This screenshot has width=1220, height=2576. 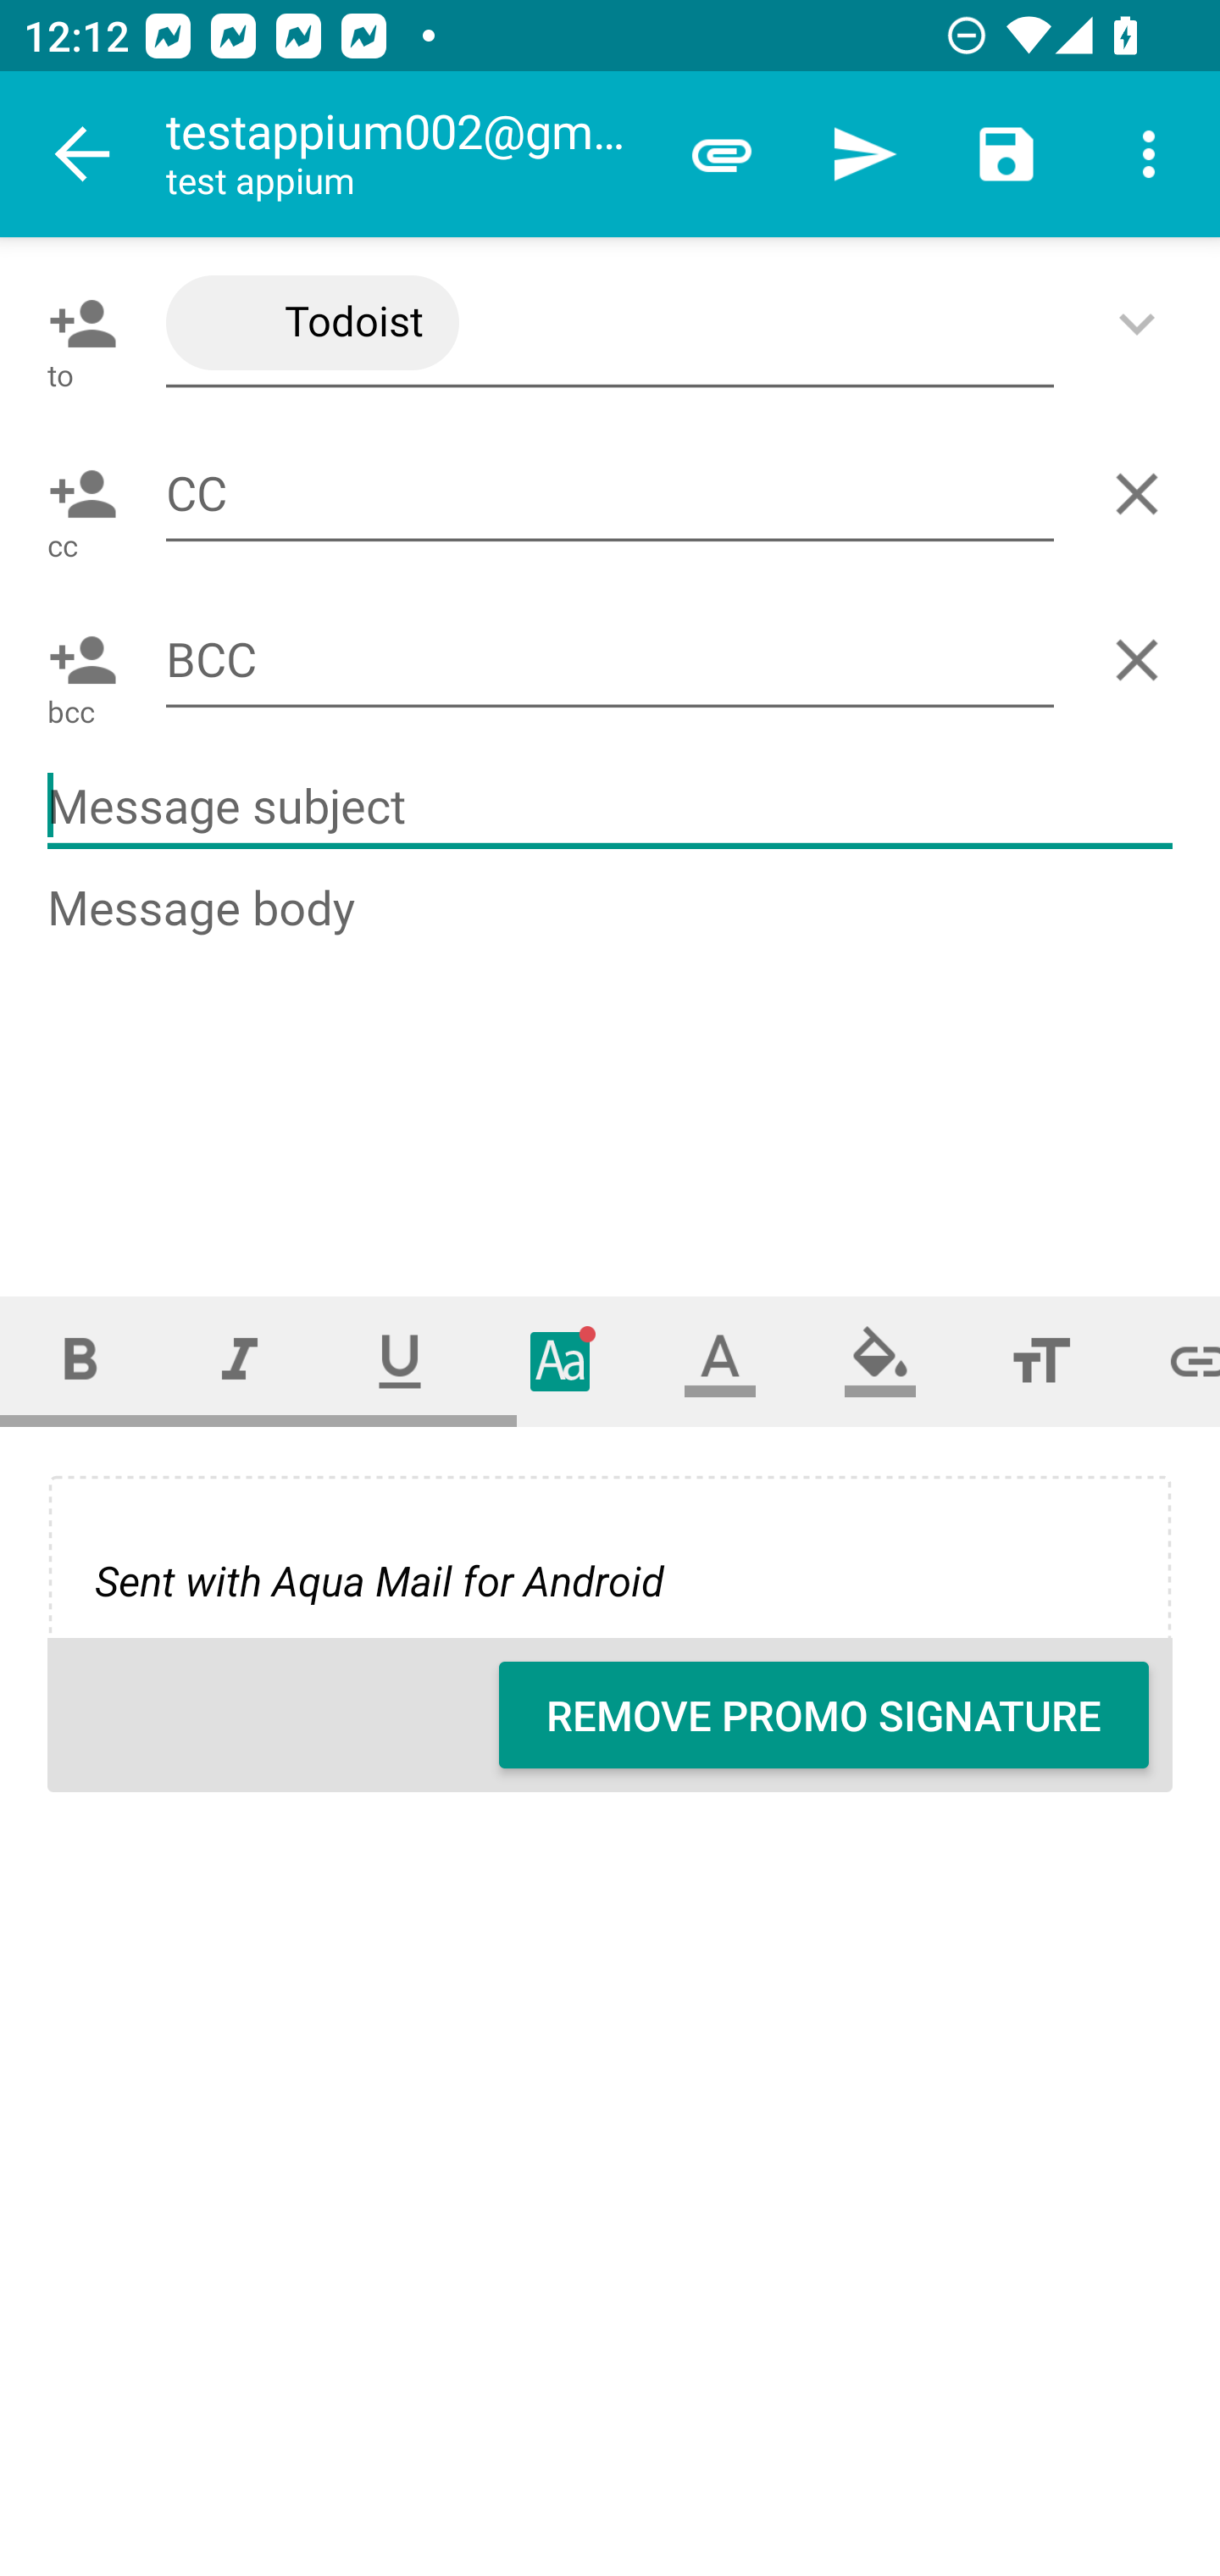 I want to click on CC, so click(x=610, y=493).